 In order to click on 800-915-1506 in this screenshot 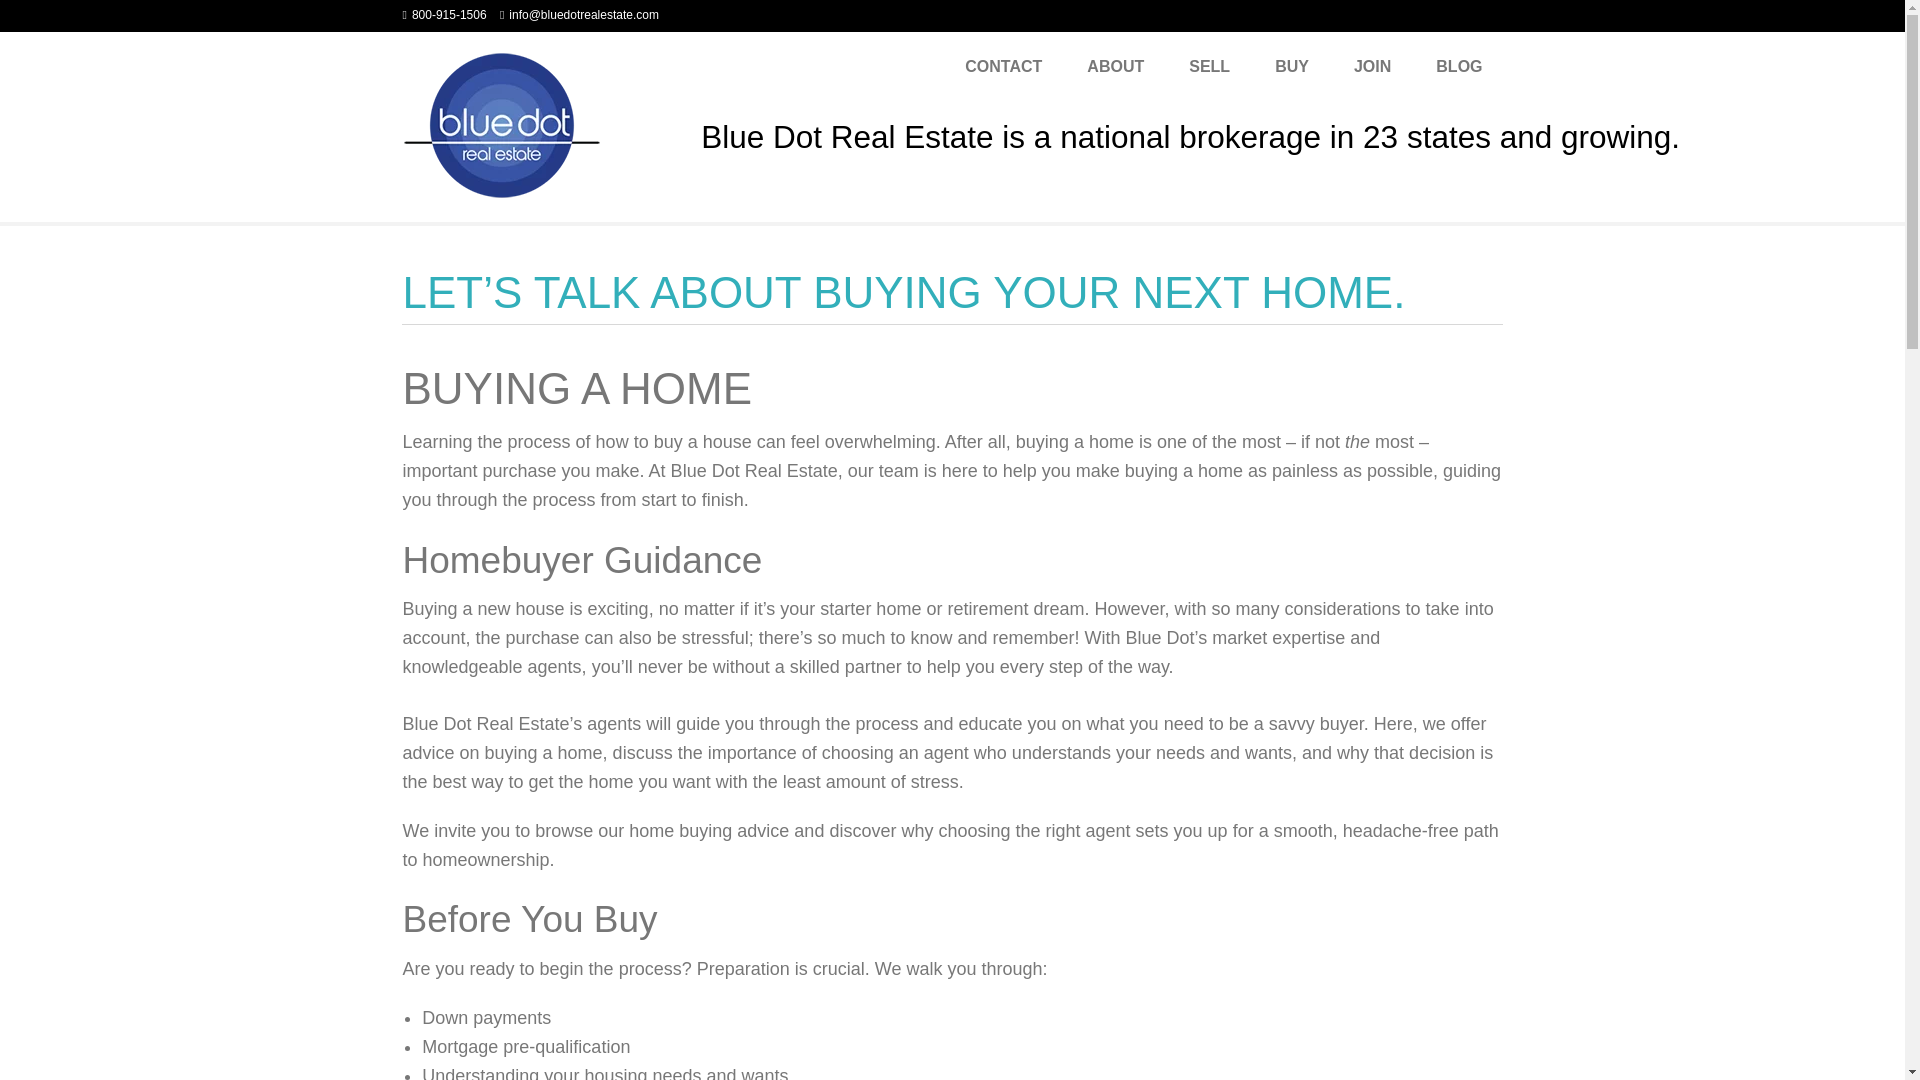, I will do `click(450, 14)`.